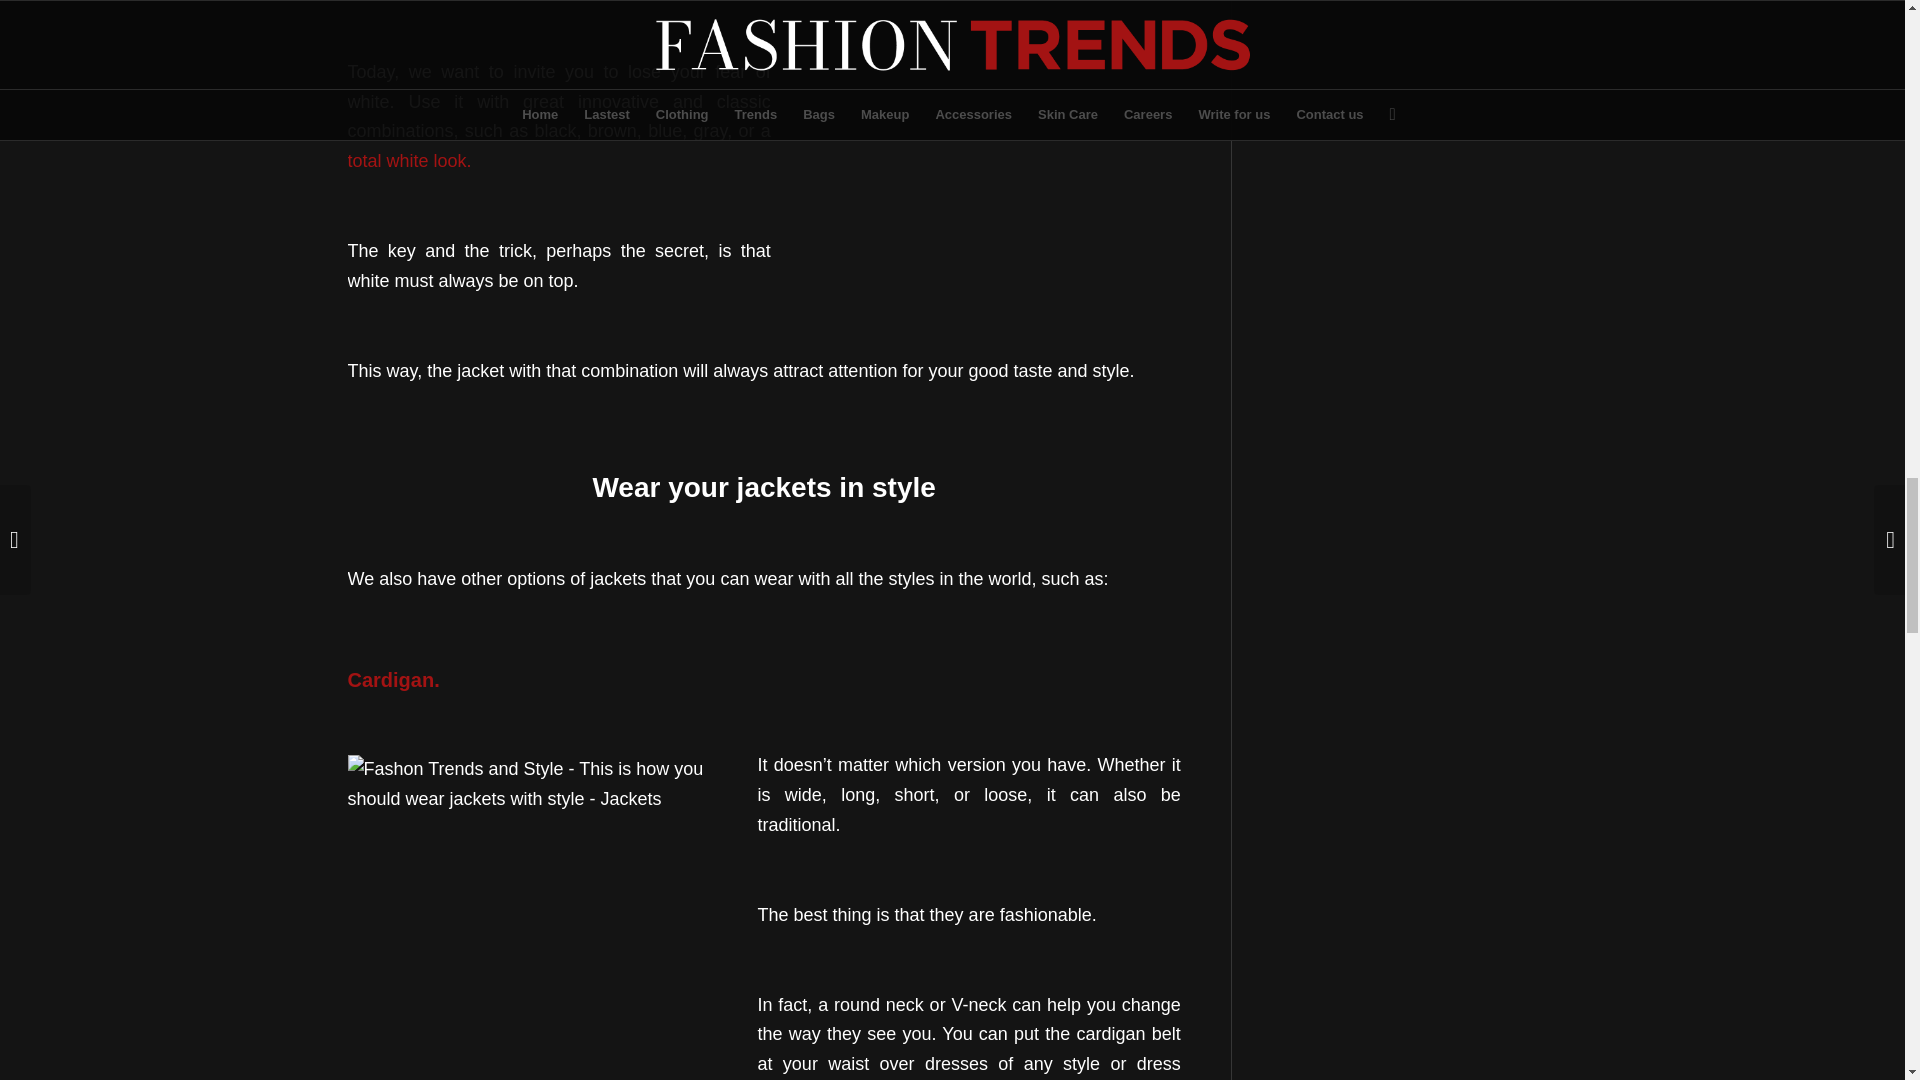 The height and width of the screenshot is (1080, 1920). I want to click on Find out how to achieve a fashionable black and white look, so click(410, 160).